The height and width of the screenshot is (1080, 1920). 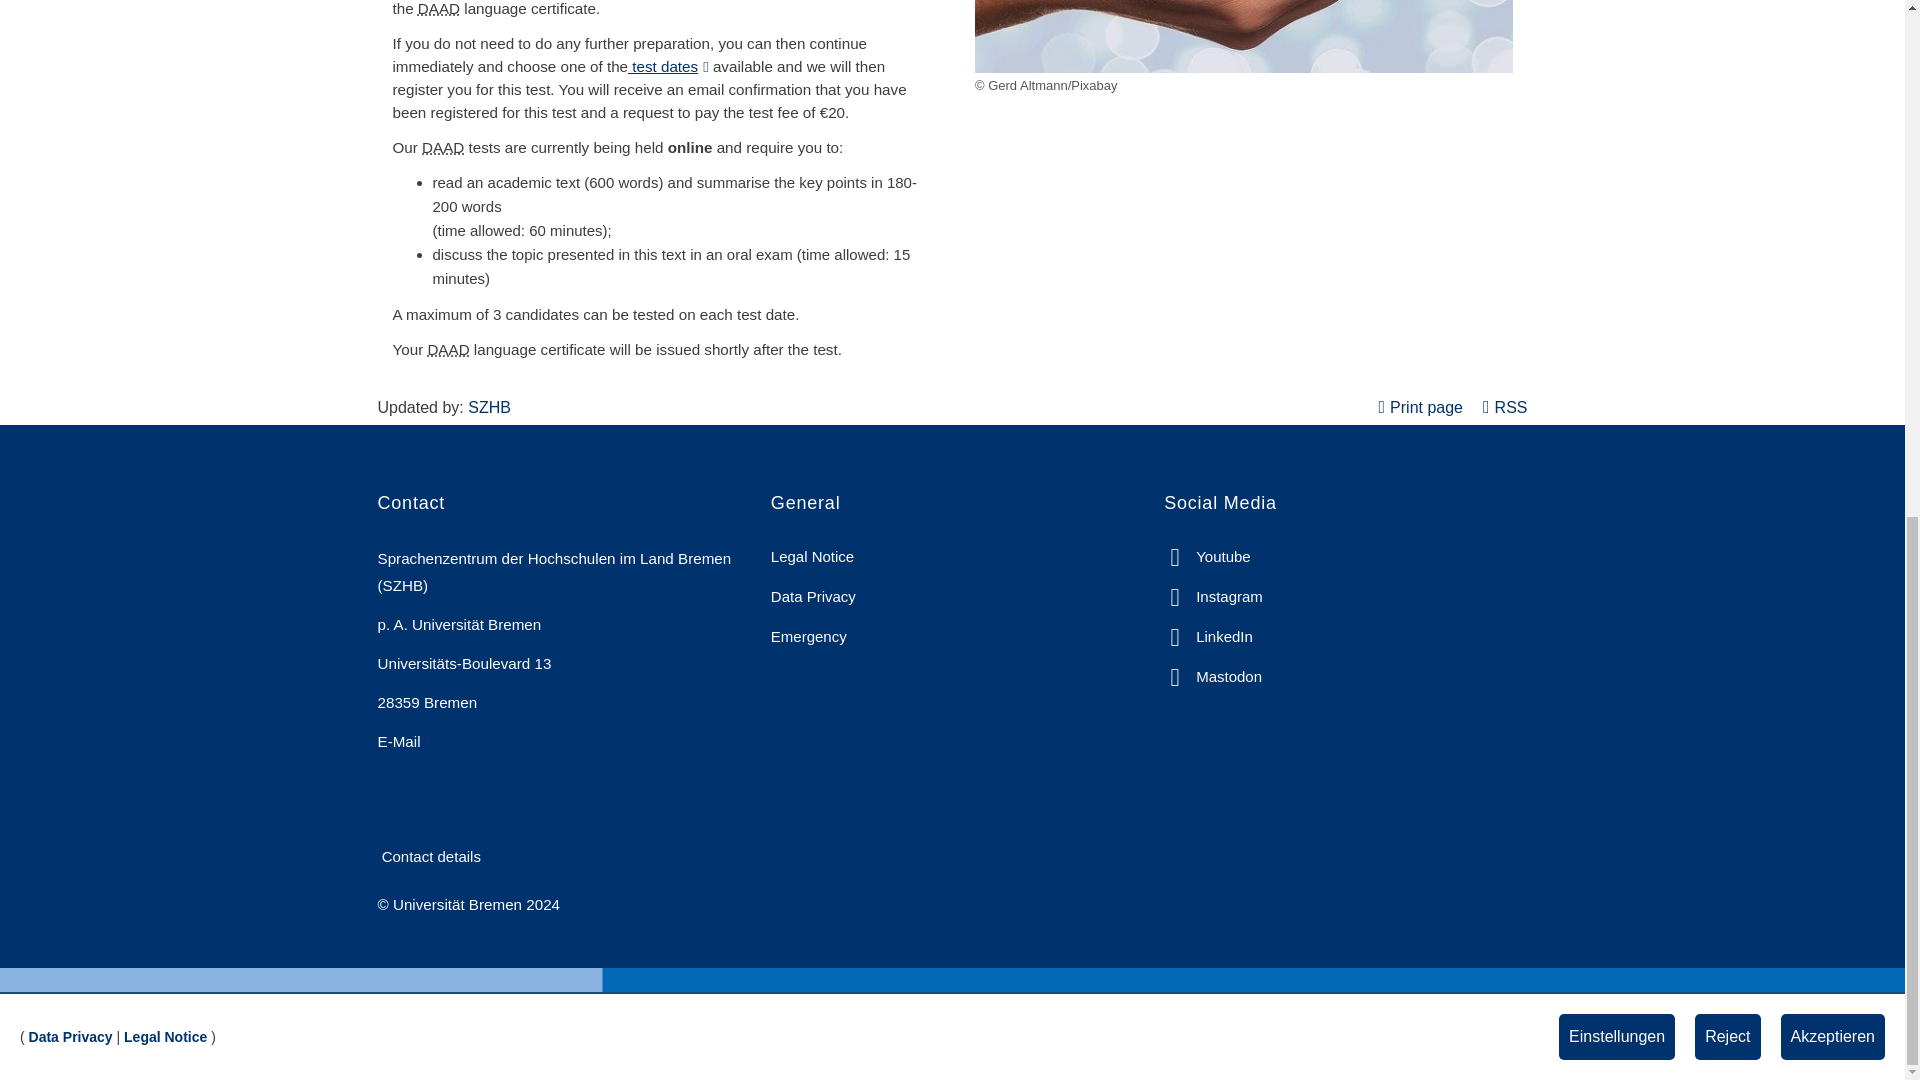 I want to click on German Academic Exchange Service, so click(x=447, y=349).